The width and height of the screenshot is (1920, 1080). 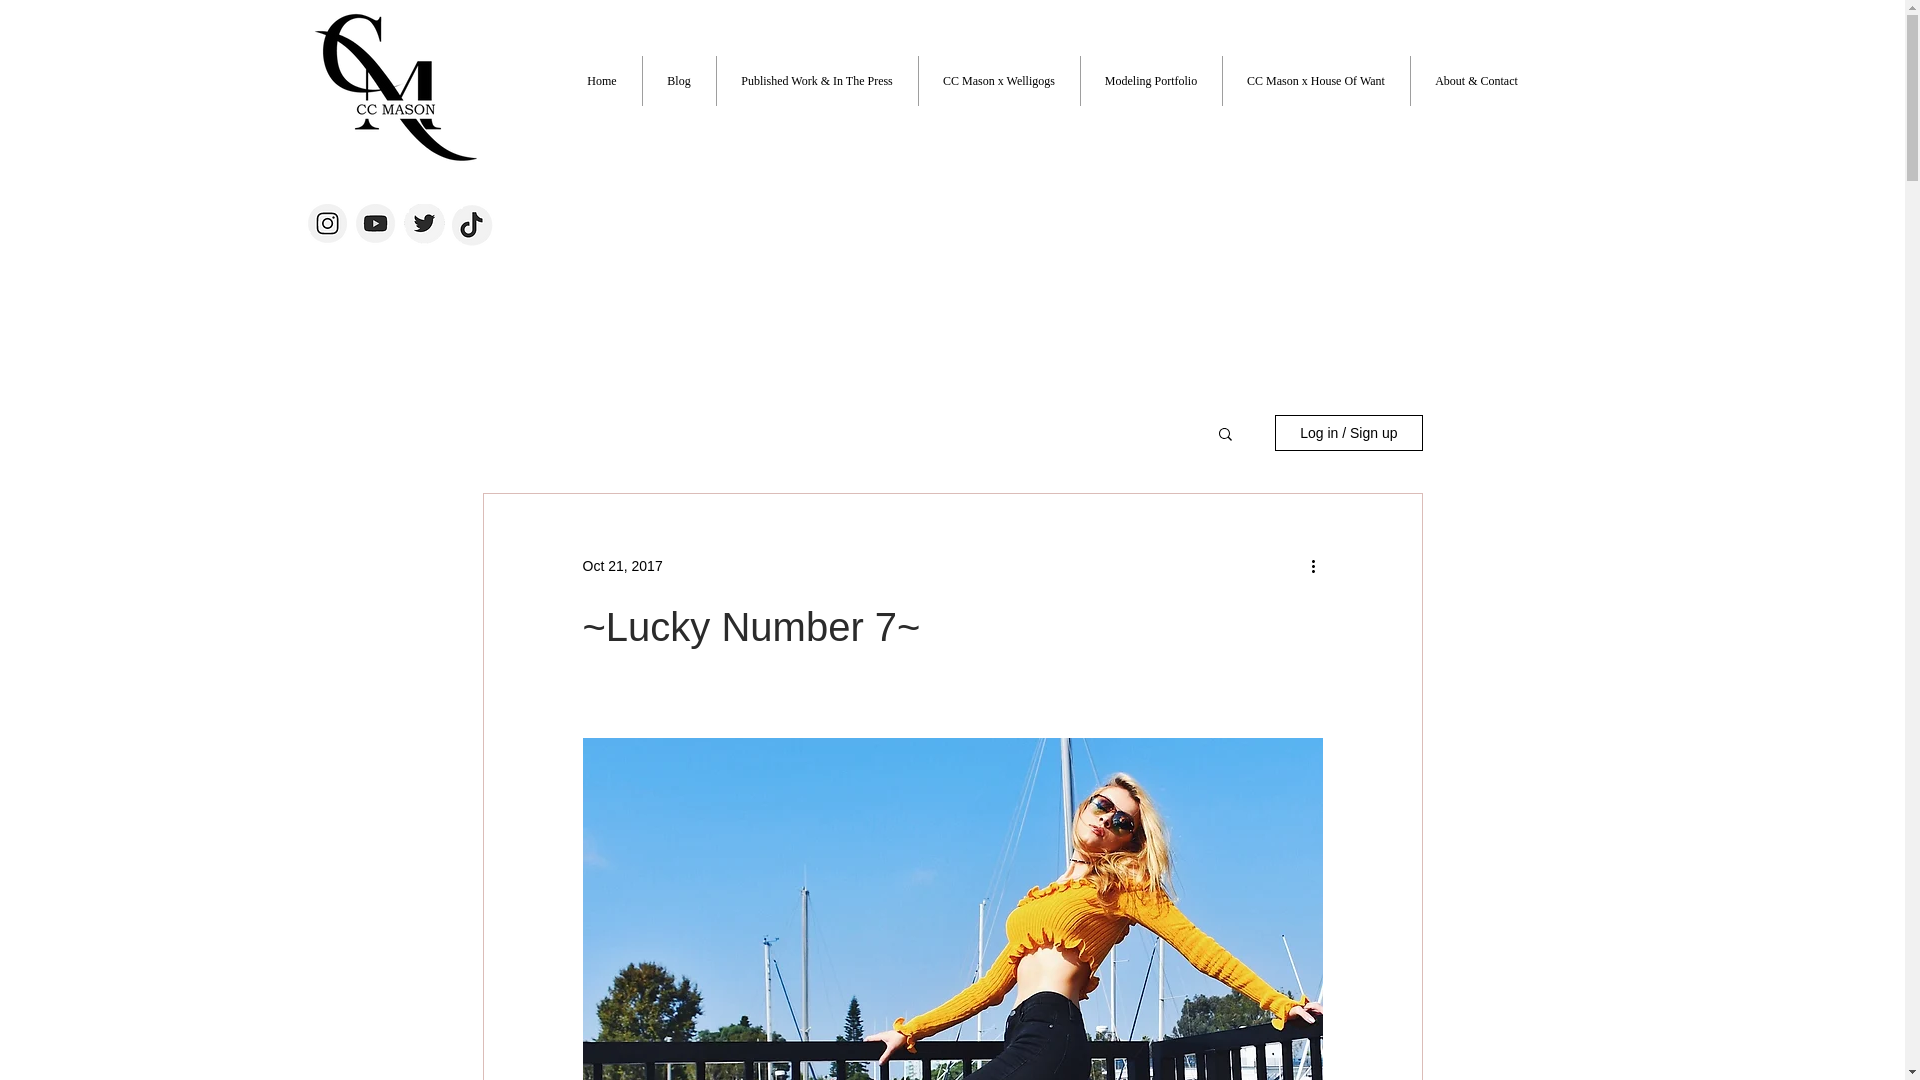 What do you see at coordinates (998, 80) in the screenshot?
I see `CC Mason x Welligogs` at bounding box center [998, 80].